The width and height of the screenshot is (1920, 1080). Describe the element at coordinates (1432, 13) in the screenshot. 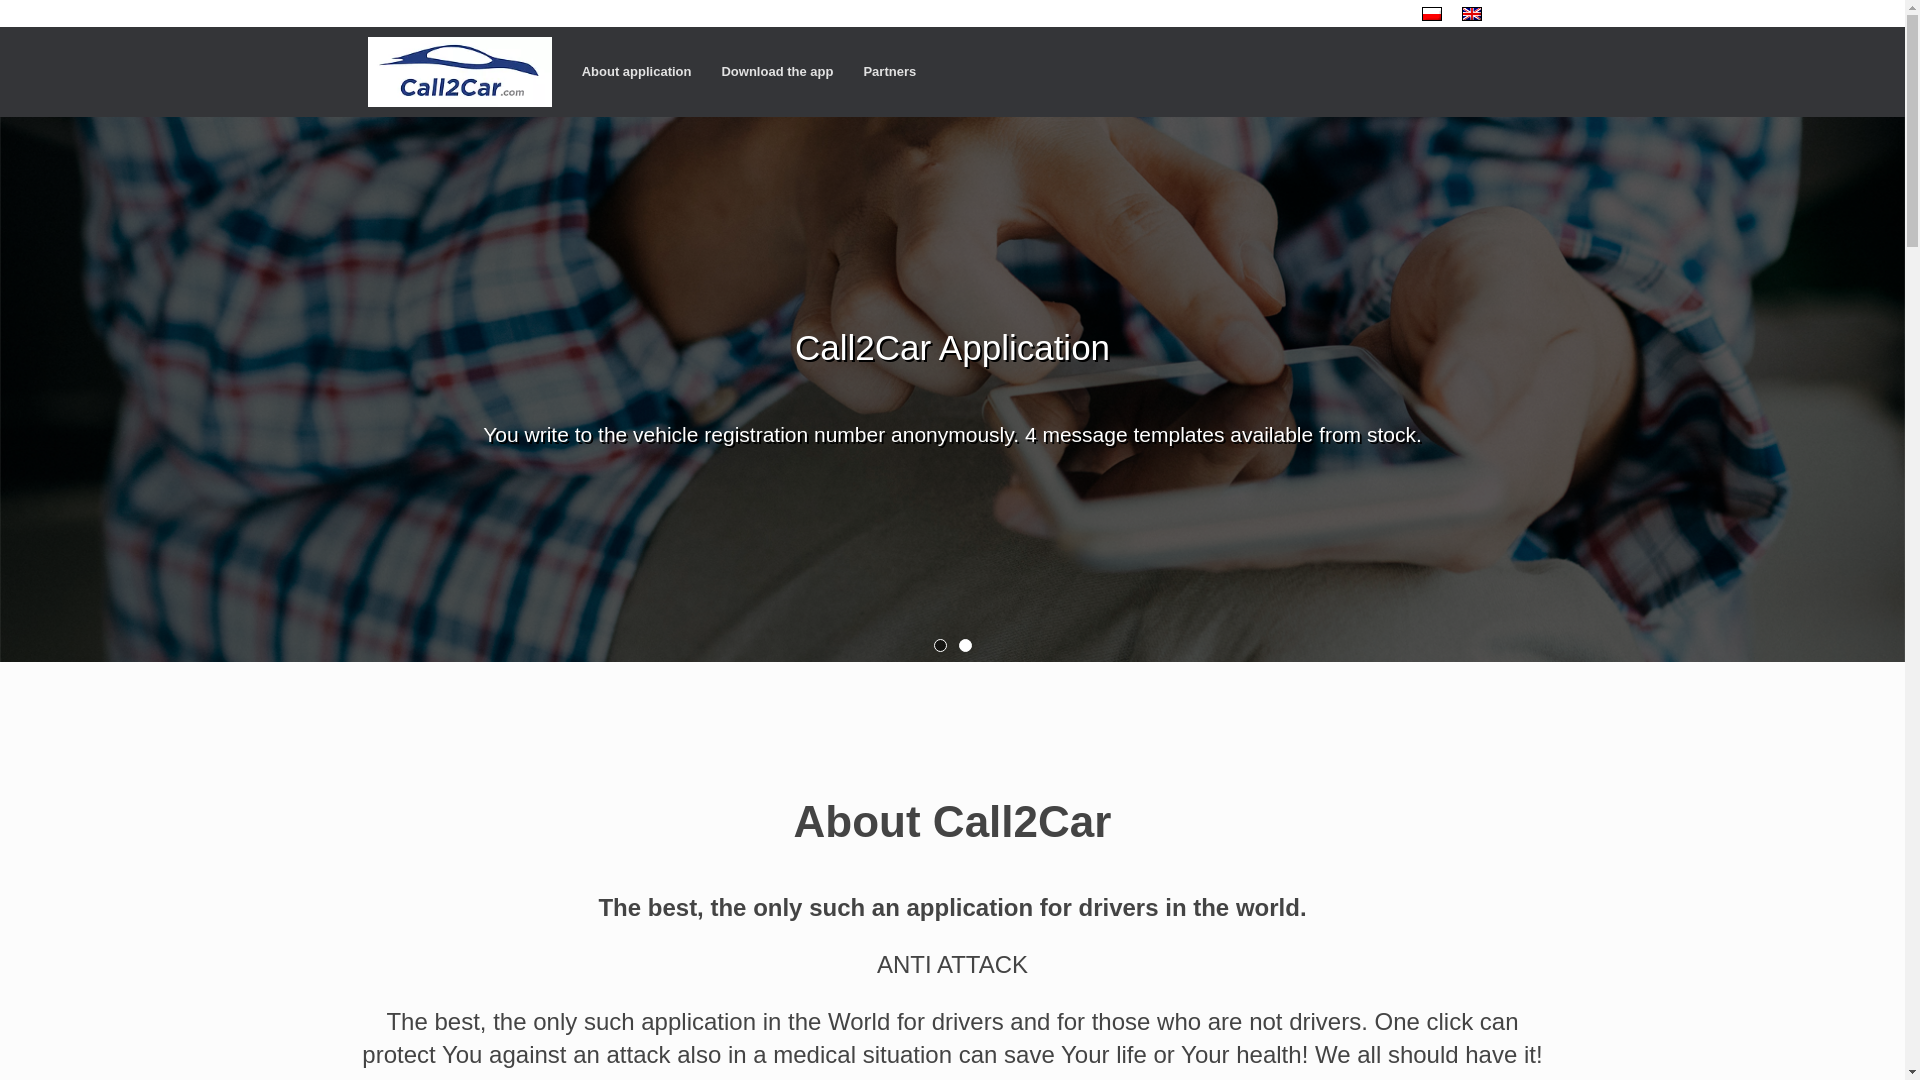

I see `polski` at that location.